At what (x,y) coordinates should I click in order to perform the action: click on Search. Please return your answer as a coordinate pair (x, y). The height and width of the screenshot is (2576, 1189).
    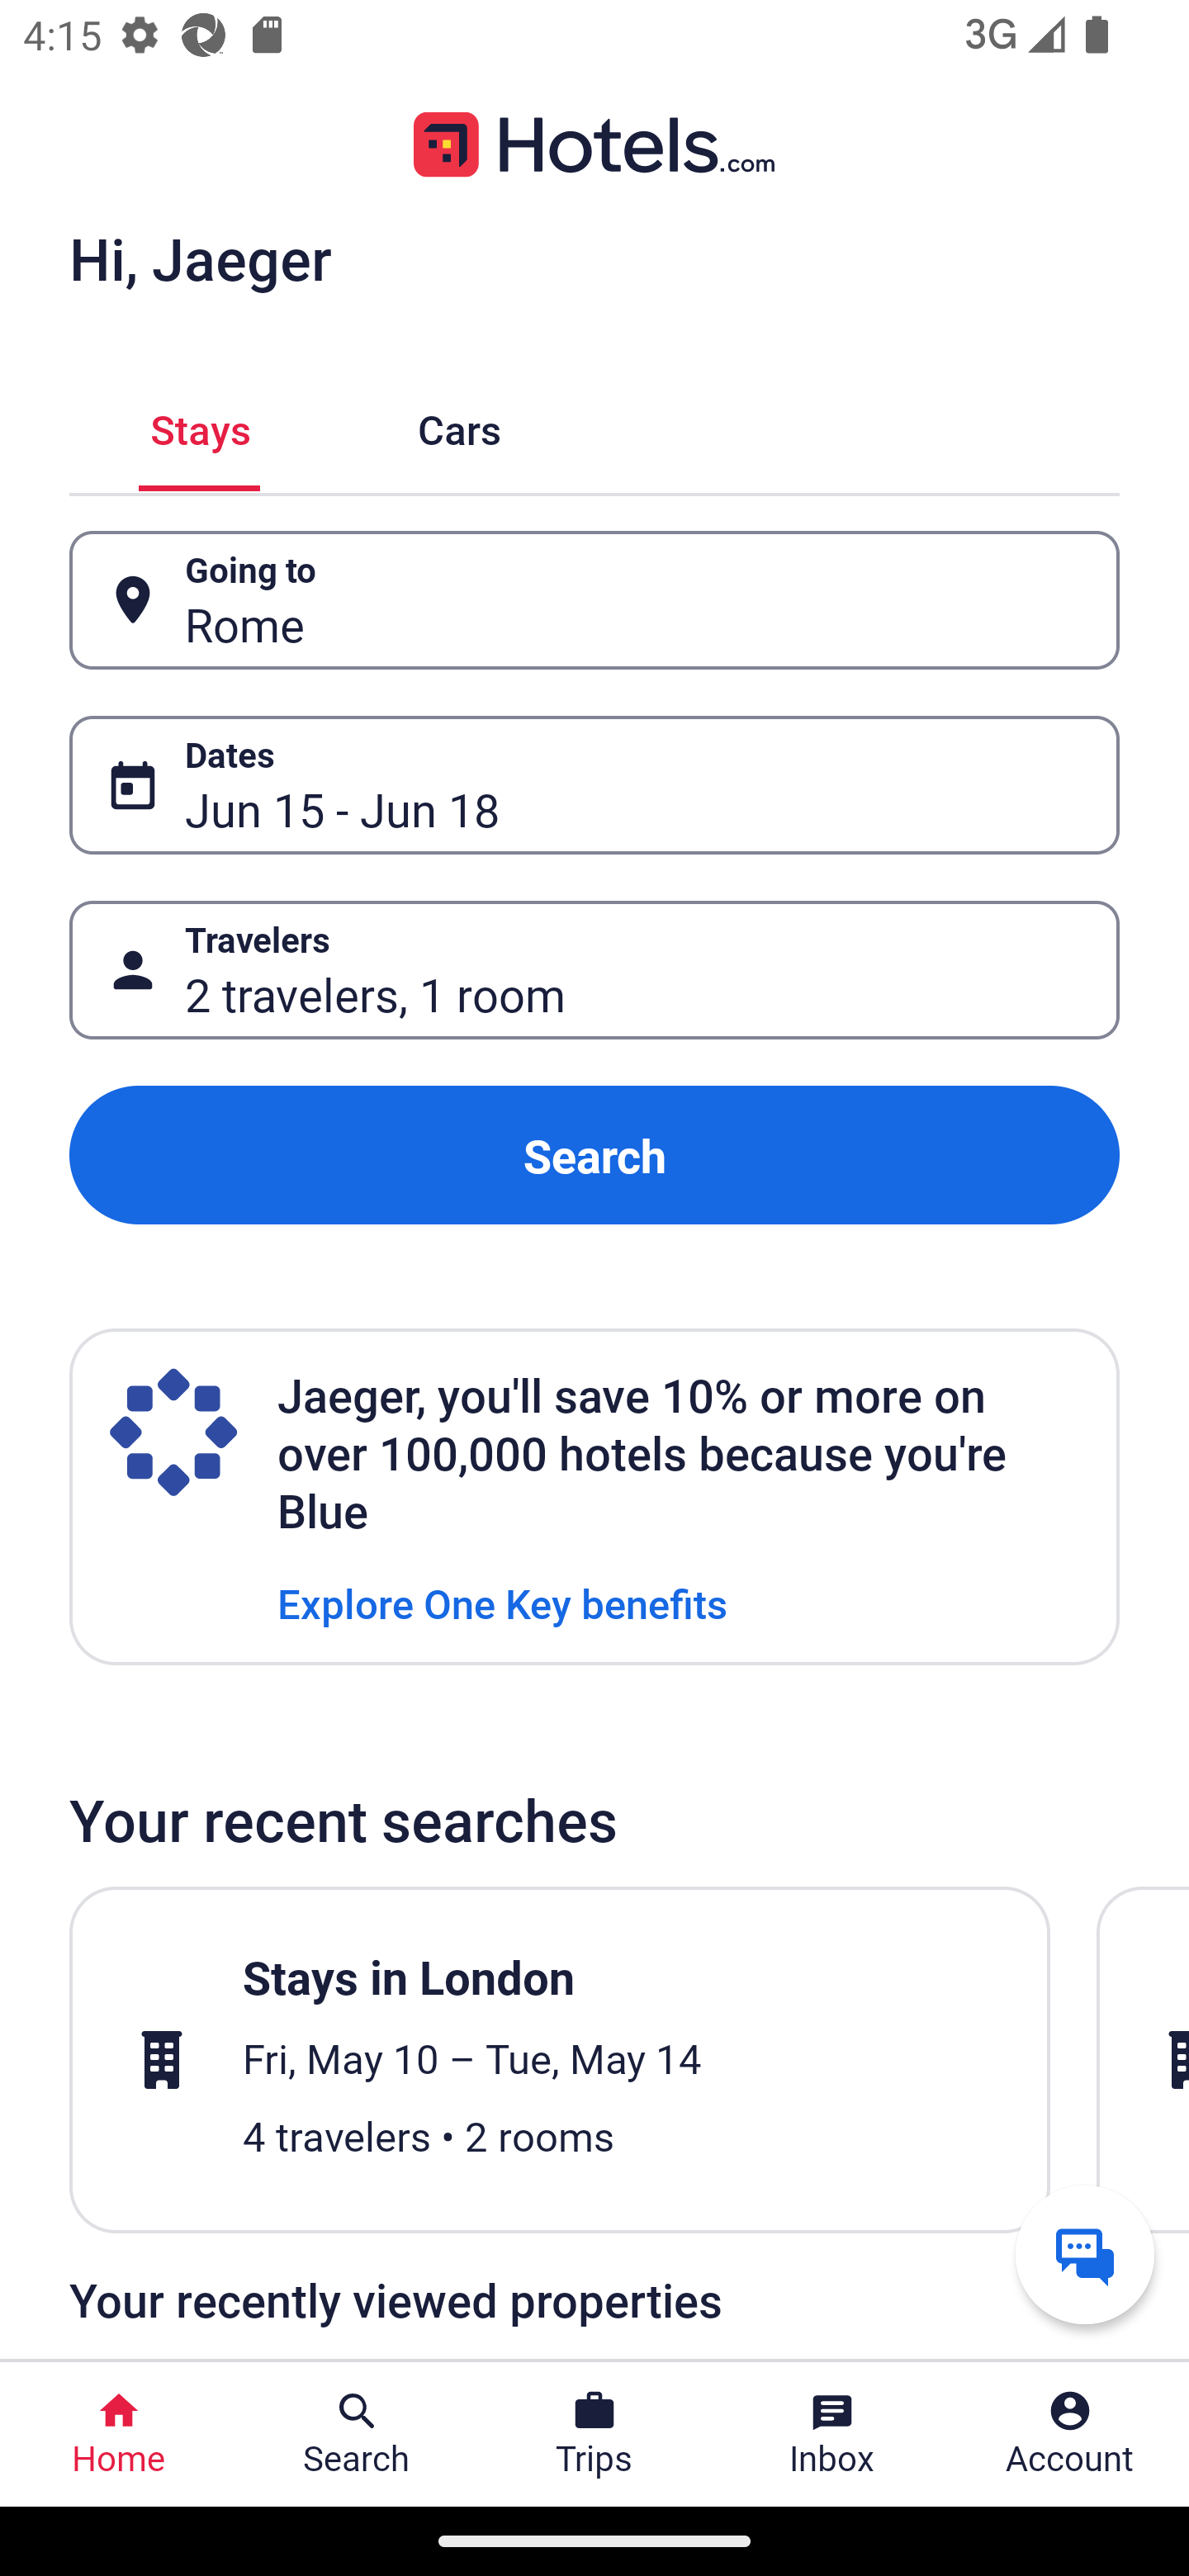
    Looking at the image, I should click on (594, 1154).